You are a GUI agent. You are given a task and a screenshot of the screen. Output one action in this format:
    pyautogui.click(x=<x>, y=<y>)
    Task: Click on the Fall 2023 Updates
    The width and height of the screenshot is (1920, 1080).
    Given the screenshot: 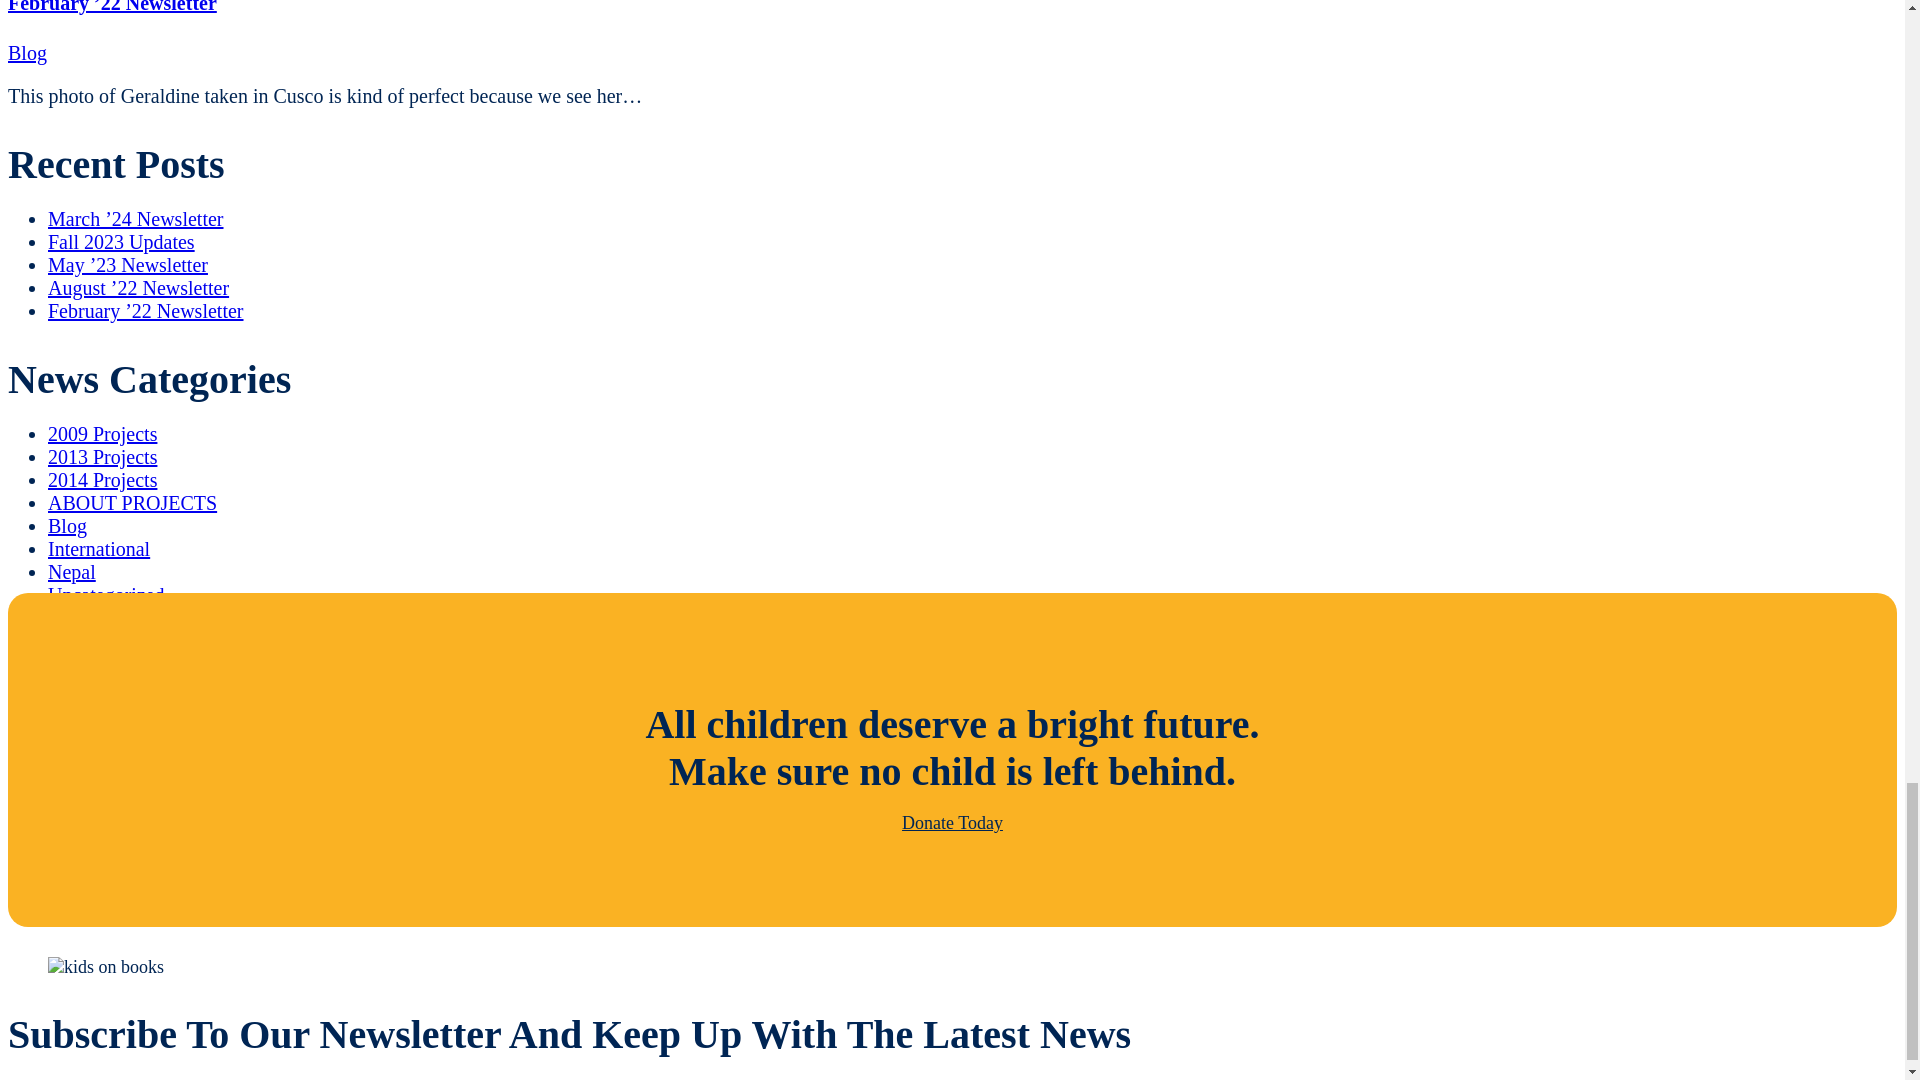 What is the action you would take?
    pyautogui.click(x=122, y=242)
    